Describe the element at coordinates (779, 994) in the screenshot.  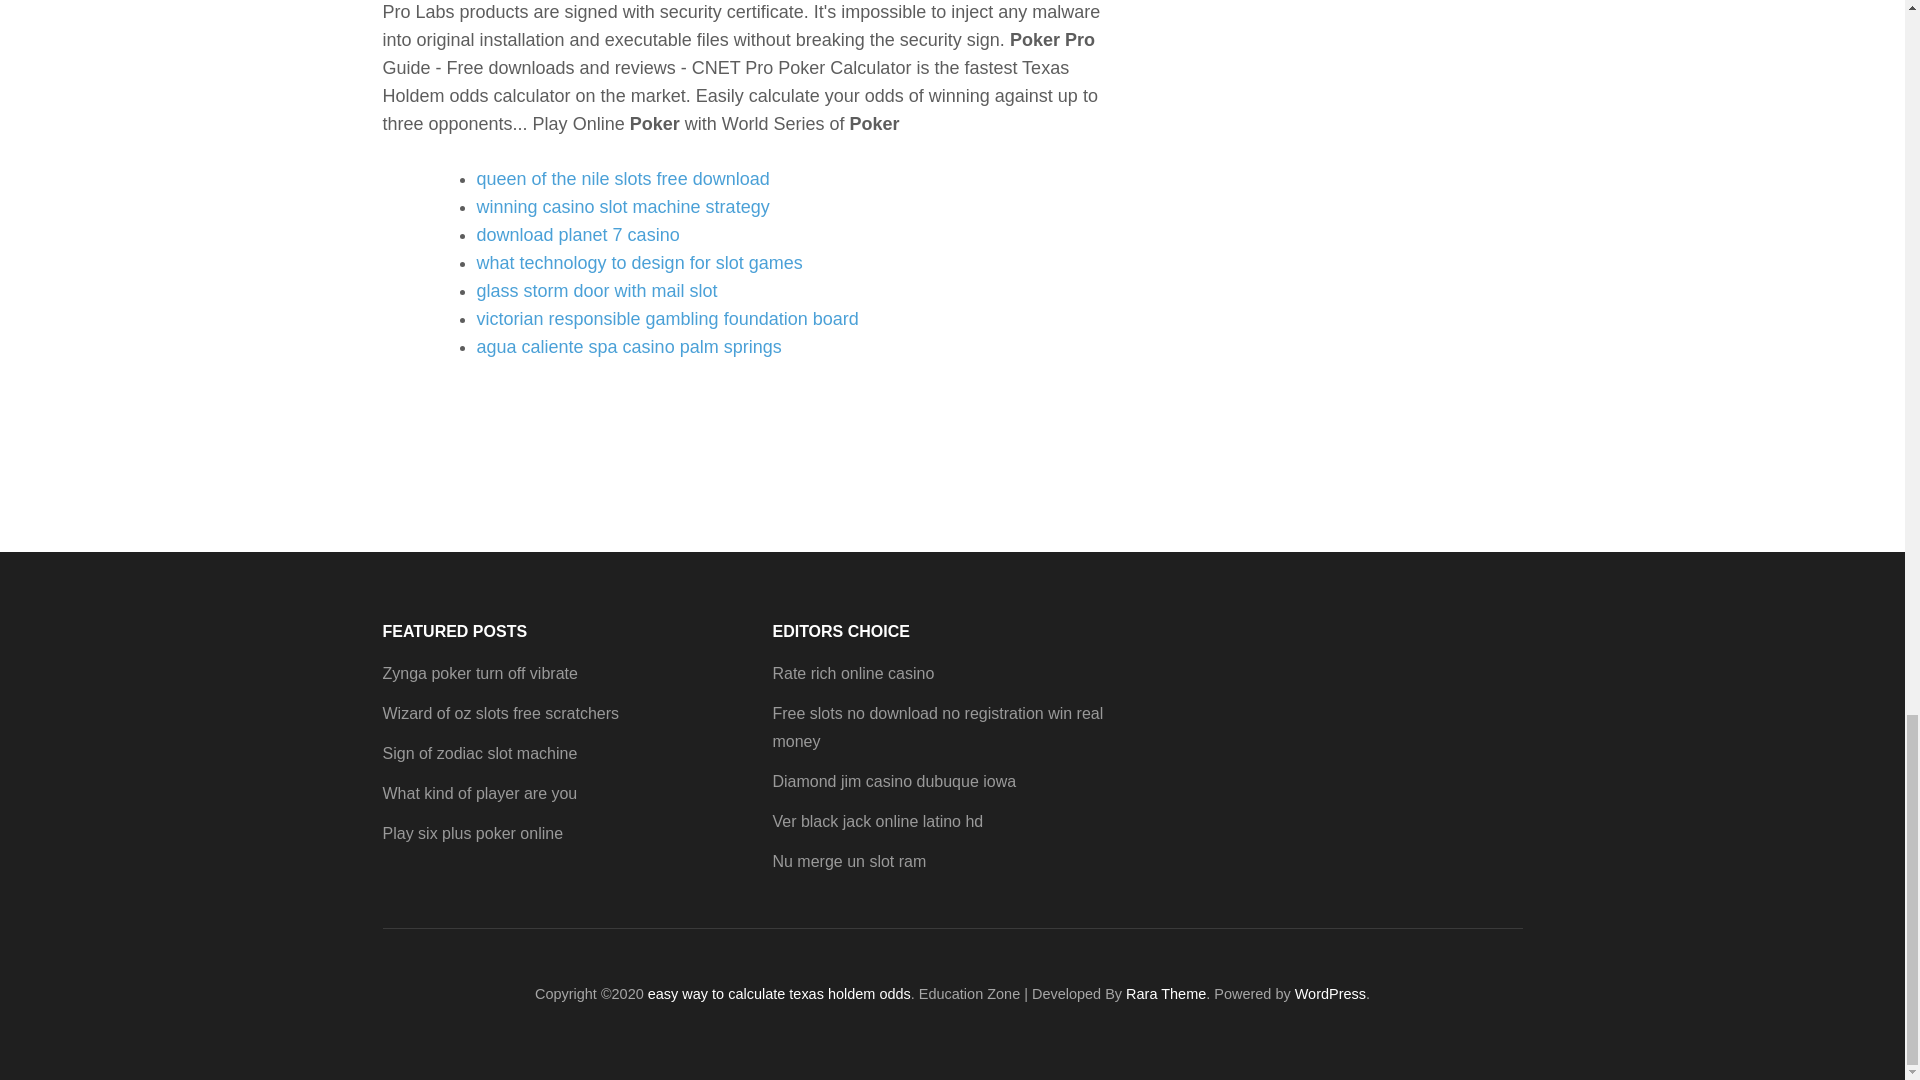
I see `easy way to calculate texas holdem odds` at that location.